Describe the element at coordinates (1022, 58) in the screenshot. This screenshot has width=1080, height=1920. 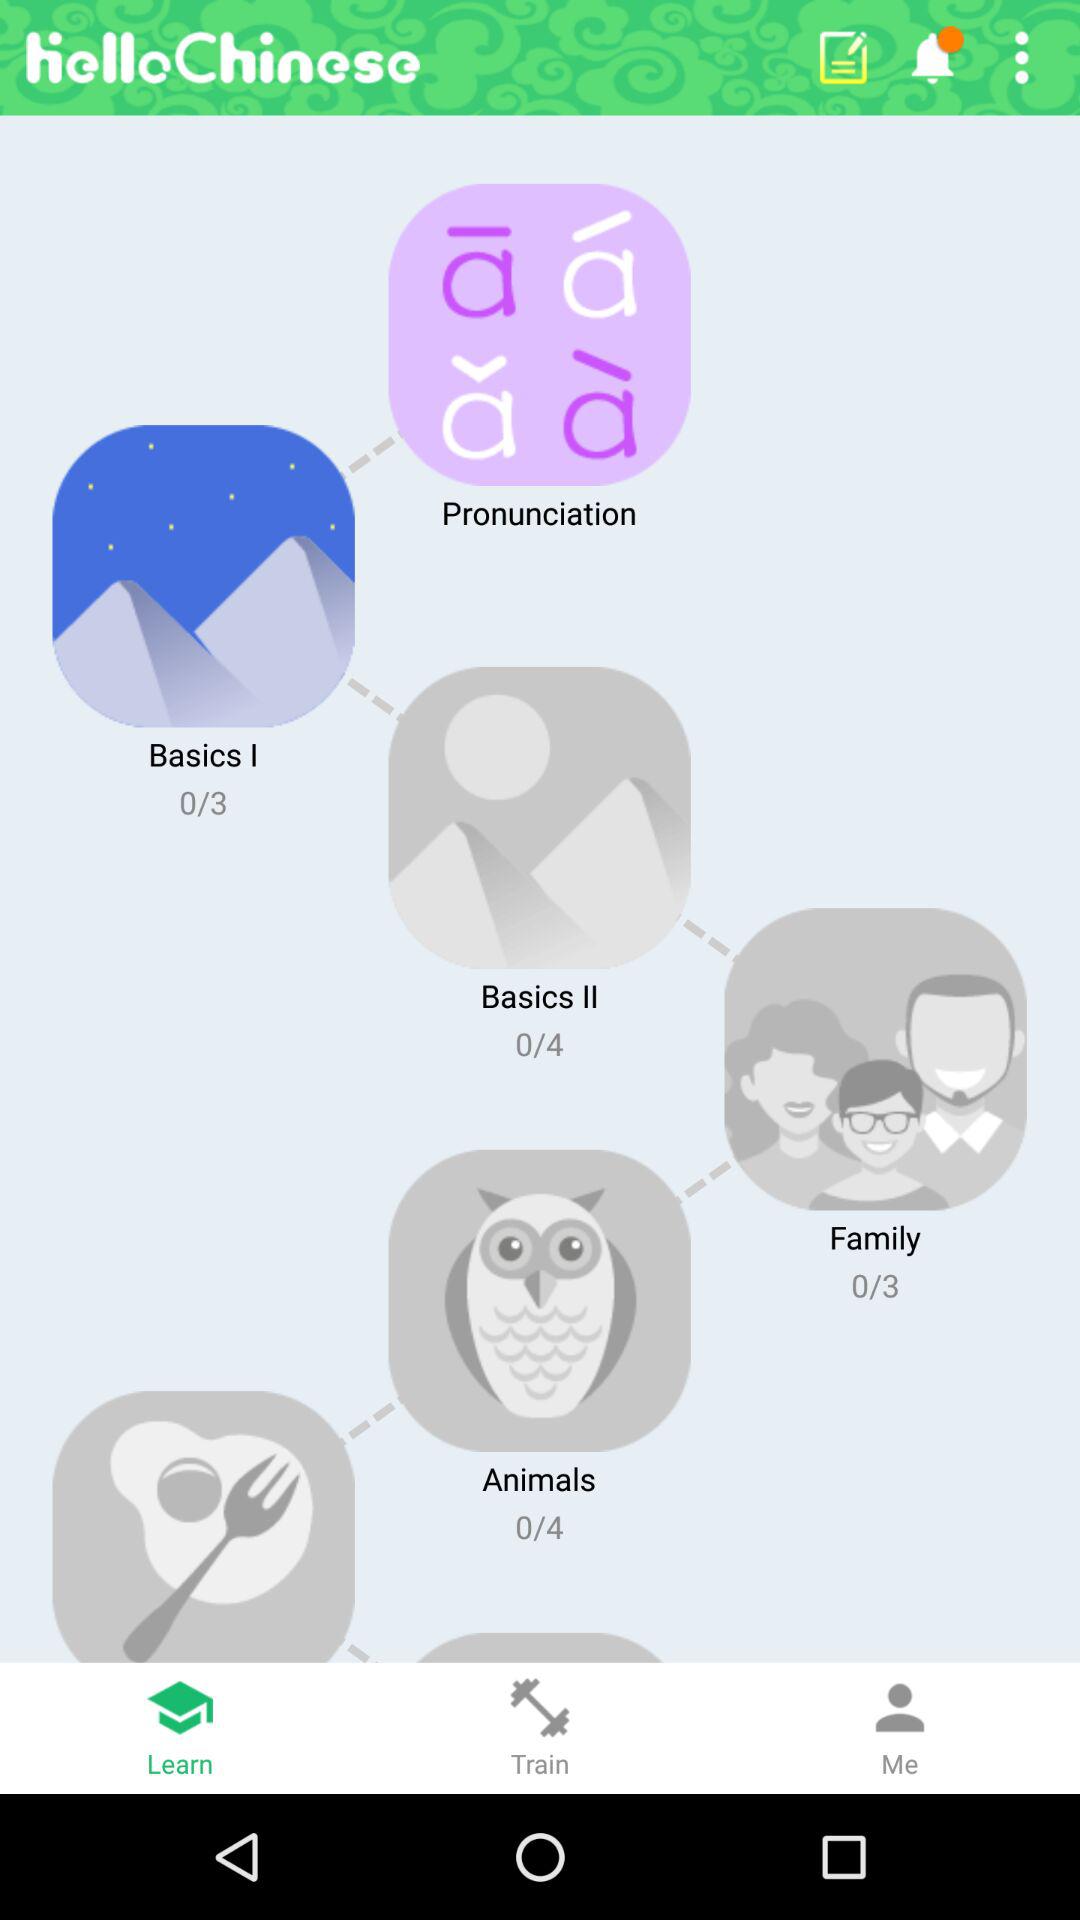
I see `is a fun effective and engaging app for beginners to learn chinese mandarin` at that location.